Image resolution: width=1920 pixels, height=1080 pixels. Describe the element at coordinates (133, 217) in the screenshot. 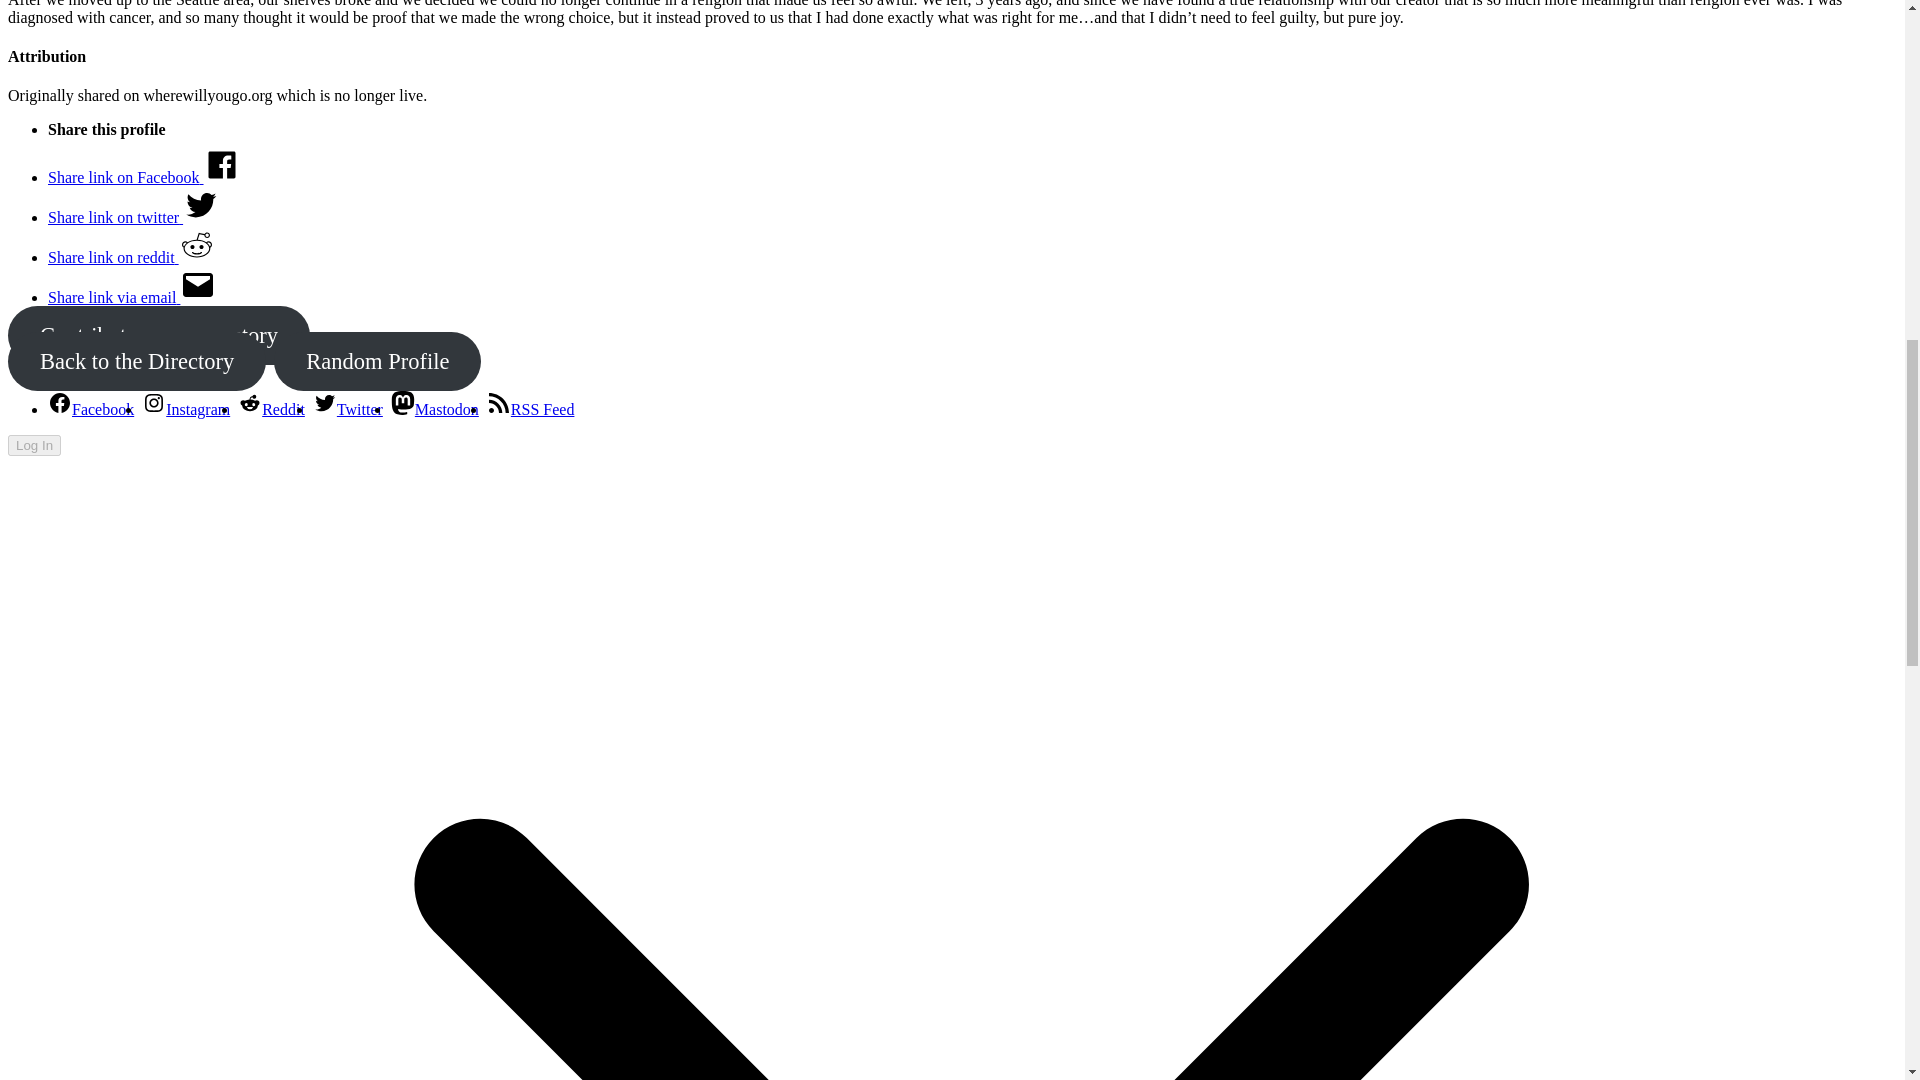

I see `Share a link on twitter` at that location.